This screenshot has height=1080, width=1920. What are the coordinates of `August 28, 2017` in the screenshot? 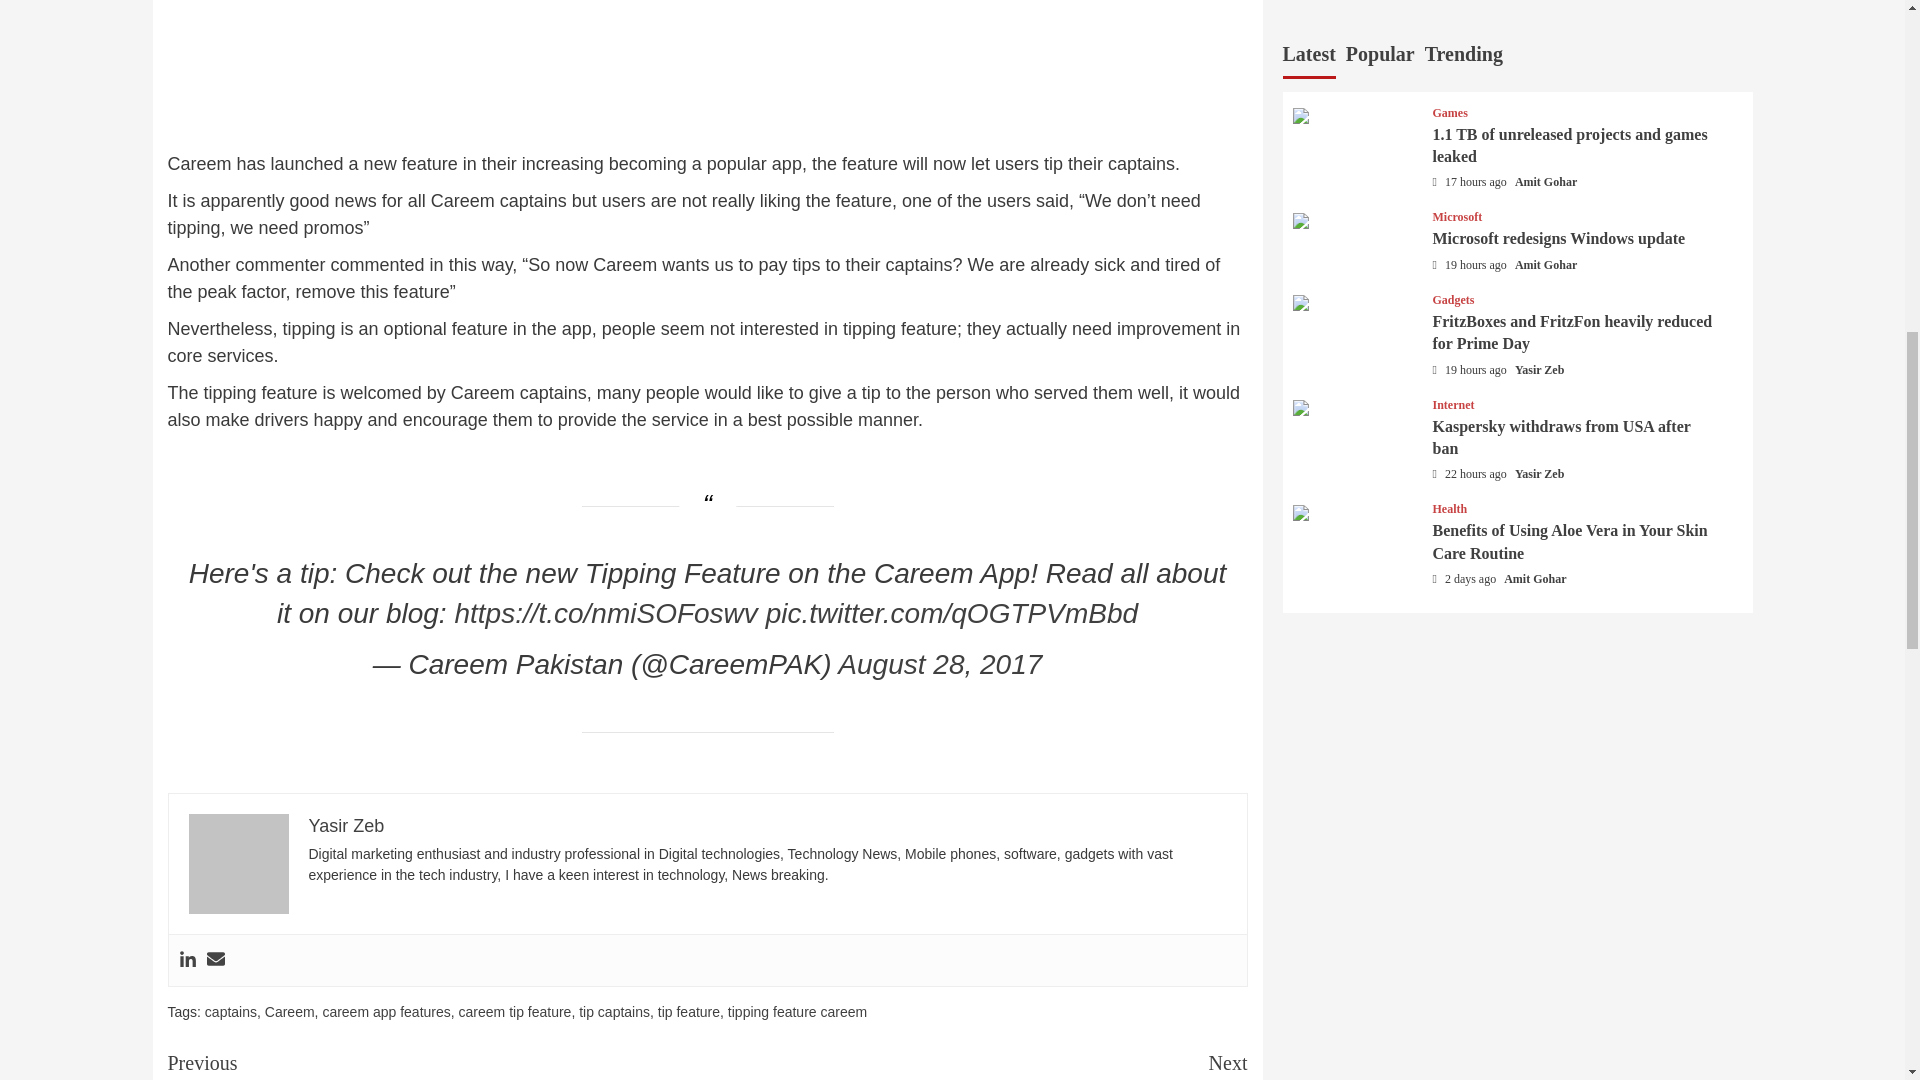 It's located at (940, 664).